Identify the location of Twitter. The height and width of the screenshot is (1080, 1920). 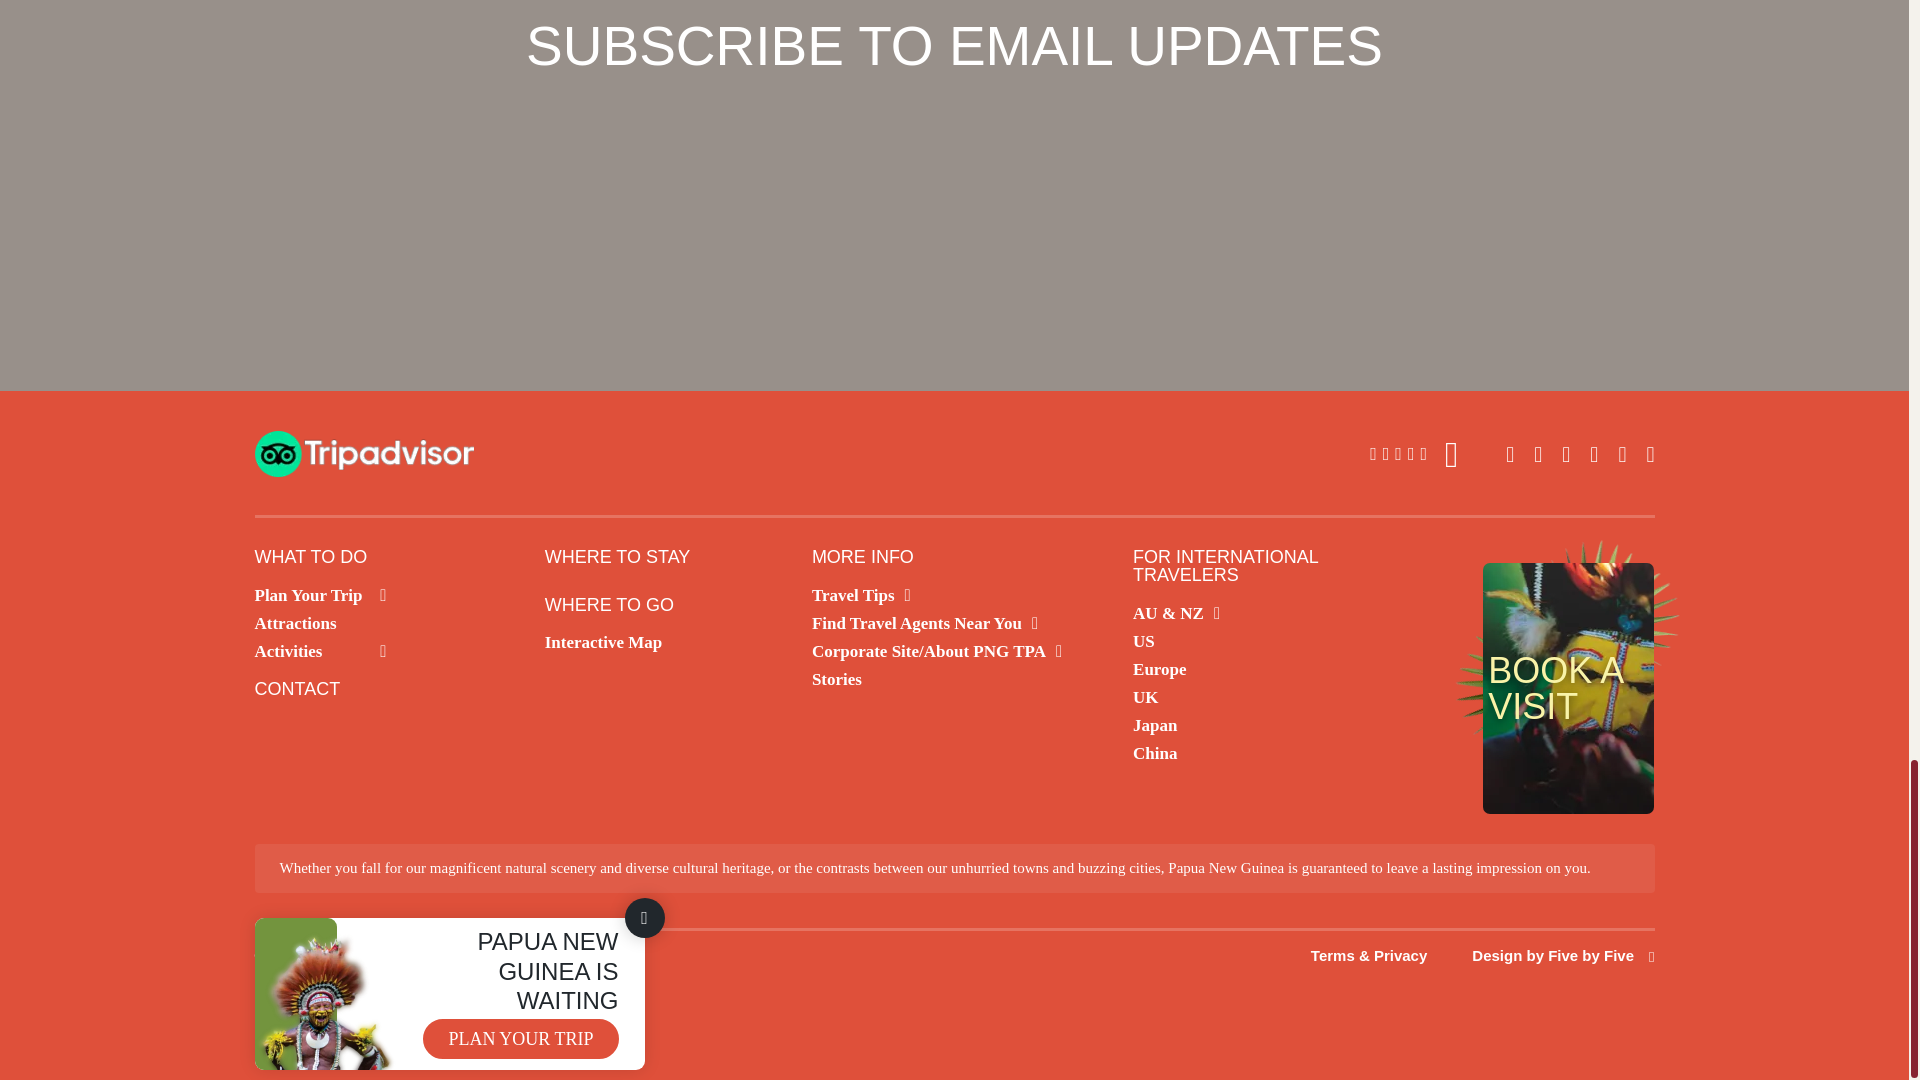
(1510, 454).